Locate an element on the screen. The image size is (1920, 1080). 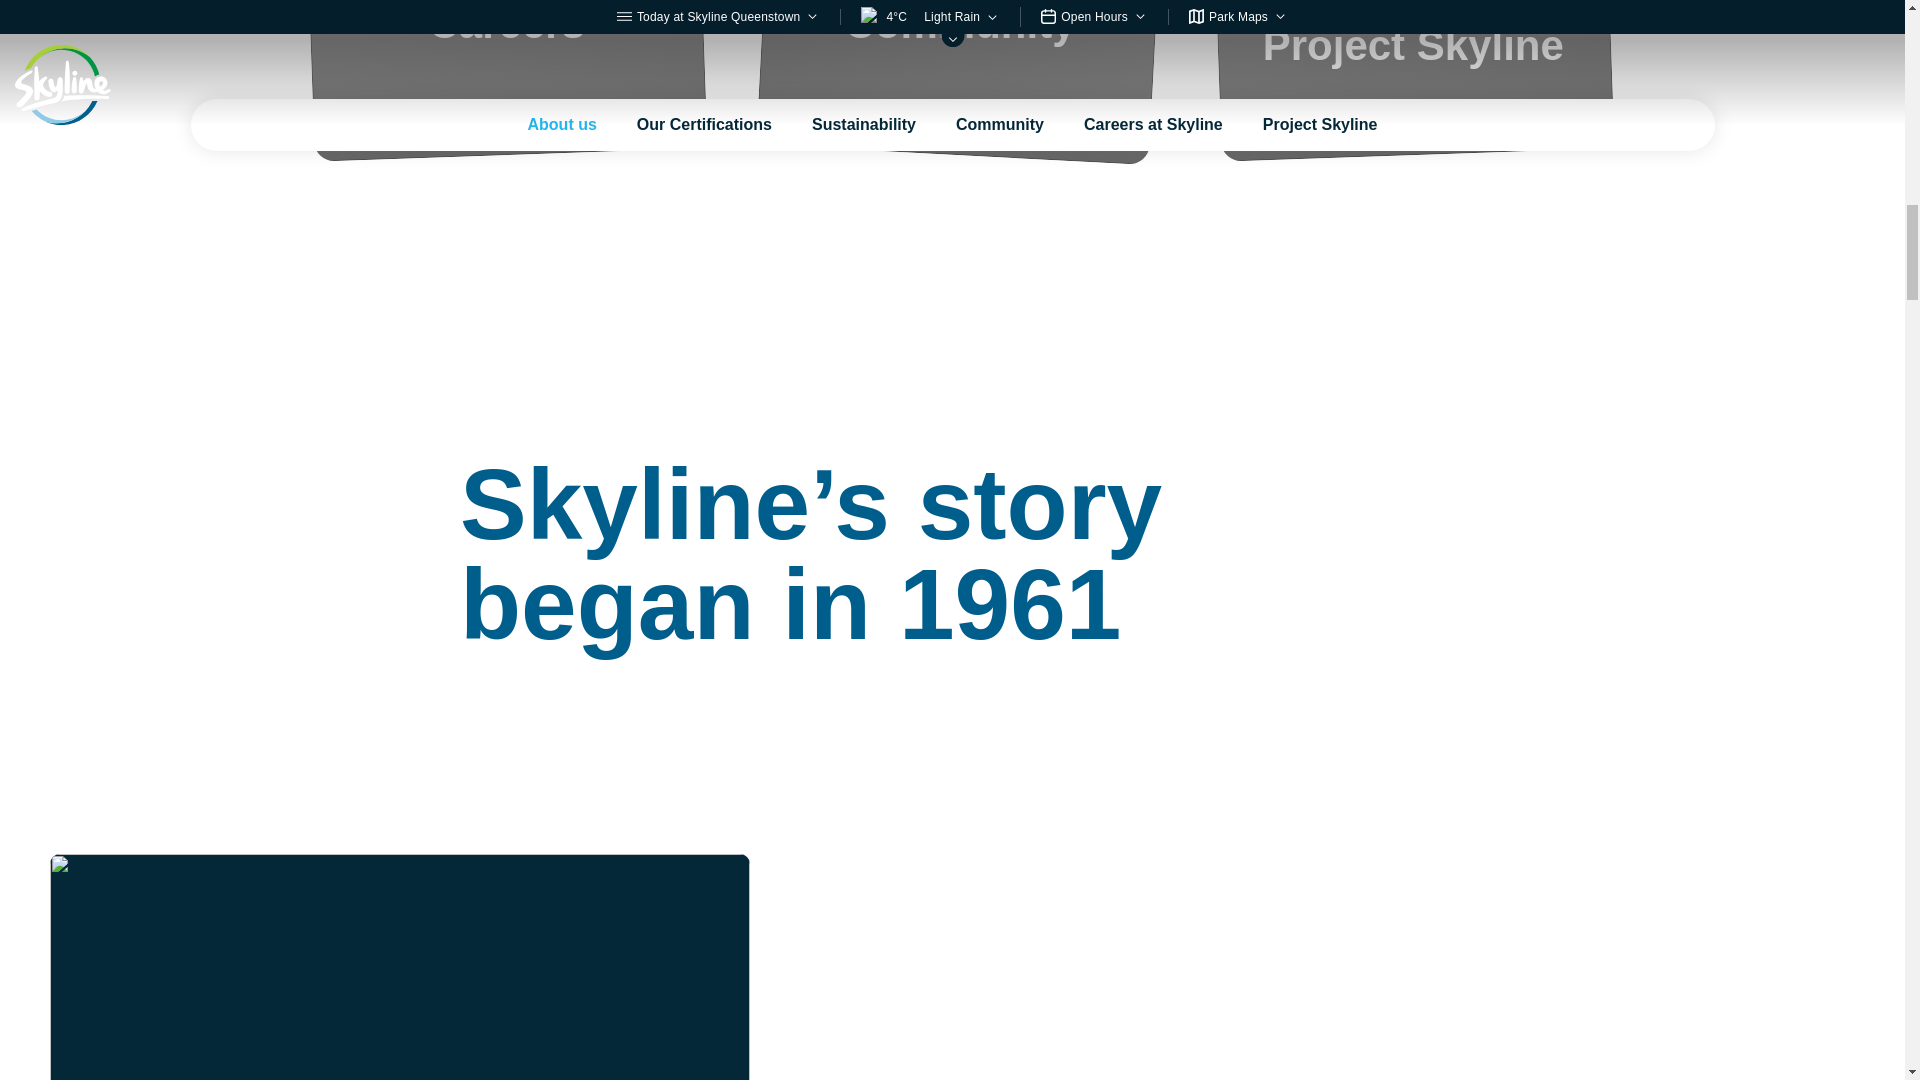
Project Skyline is located at coordinates (1414, 78).